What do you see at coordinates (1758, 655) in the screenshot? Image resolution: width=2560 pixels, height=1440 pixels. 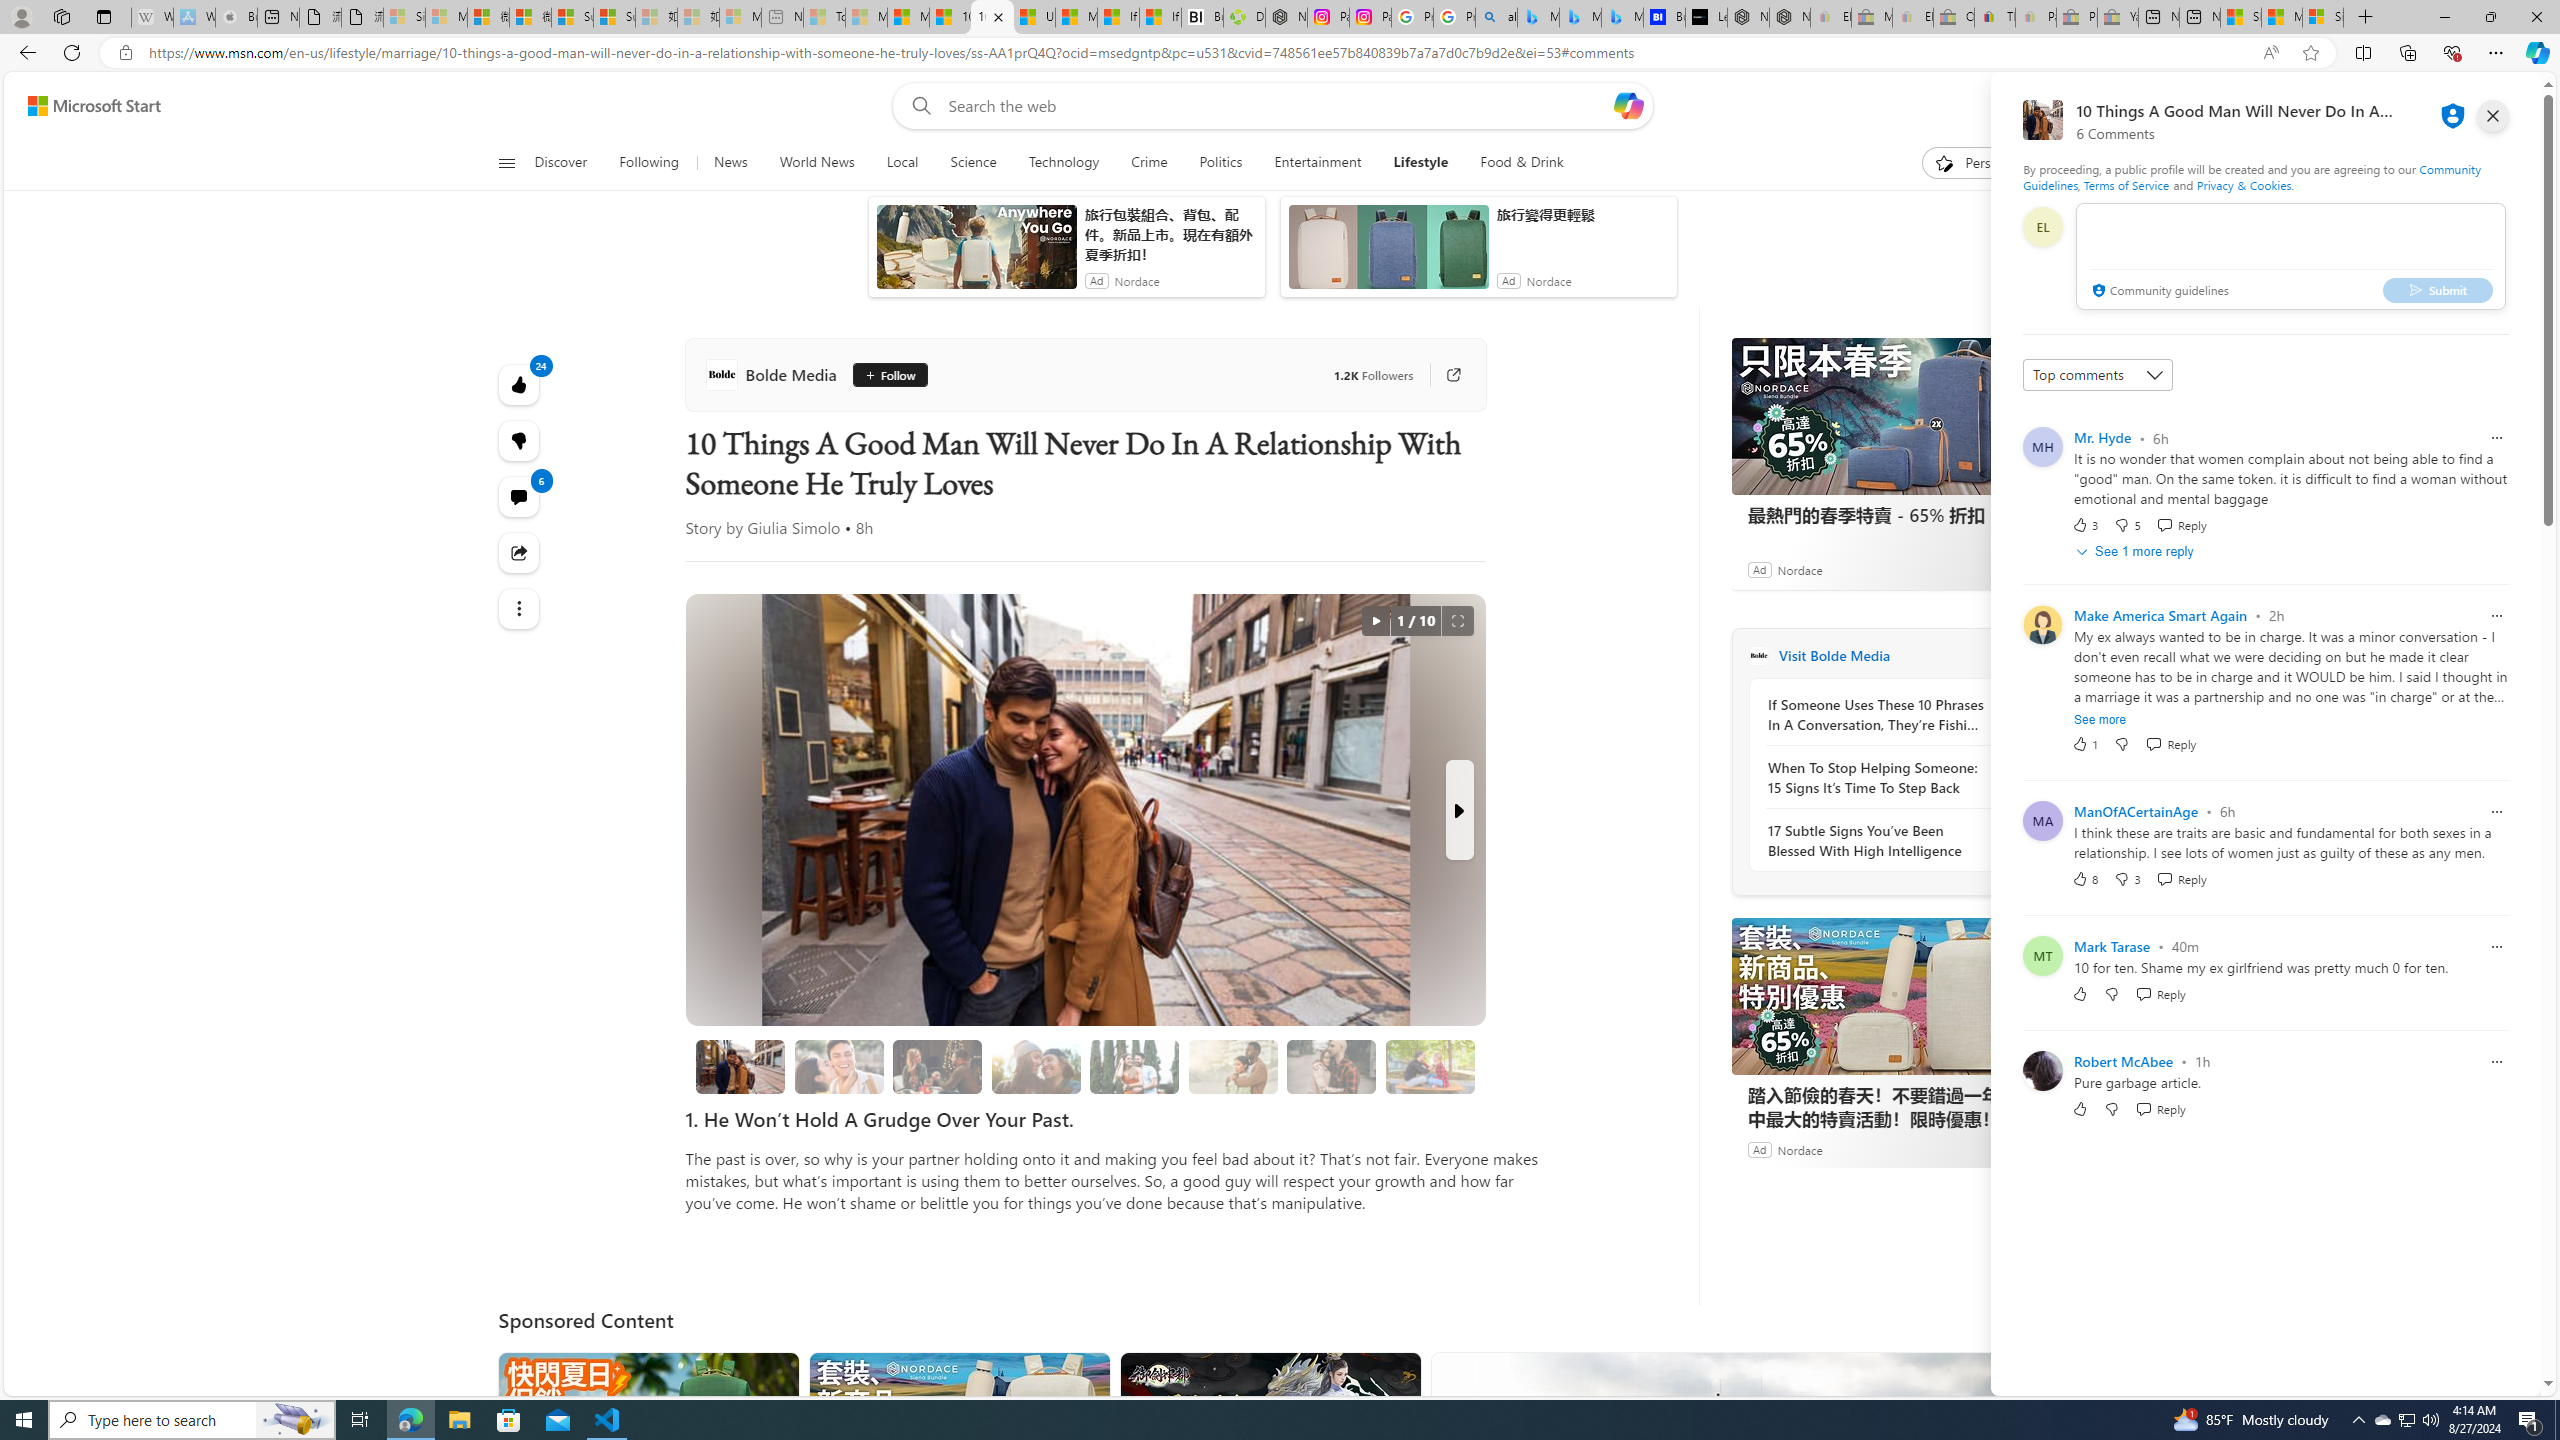 I see `Bolde Media` at bounding box center [1758, 655].